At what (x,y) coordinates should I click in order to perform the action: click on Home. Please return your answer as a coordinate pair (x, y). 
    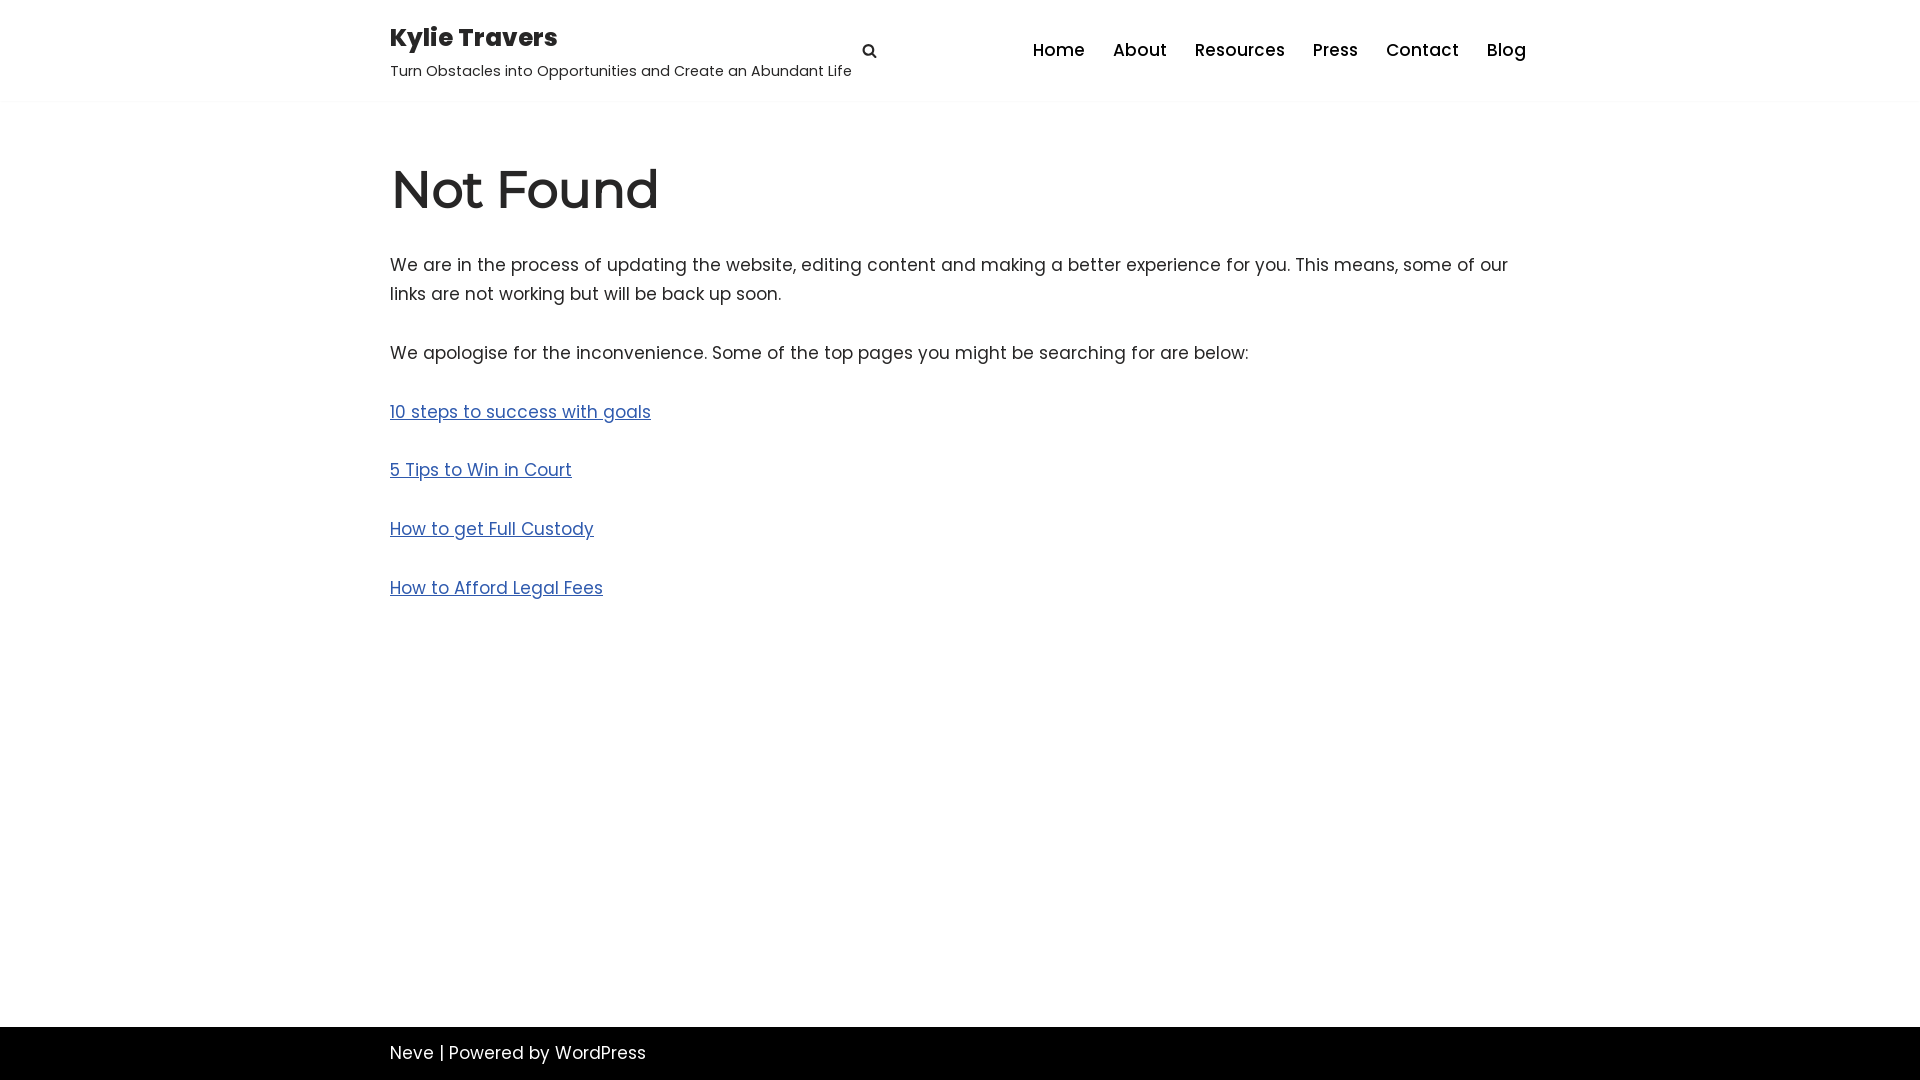
    Looking at the image, I should click on (1059, 50).